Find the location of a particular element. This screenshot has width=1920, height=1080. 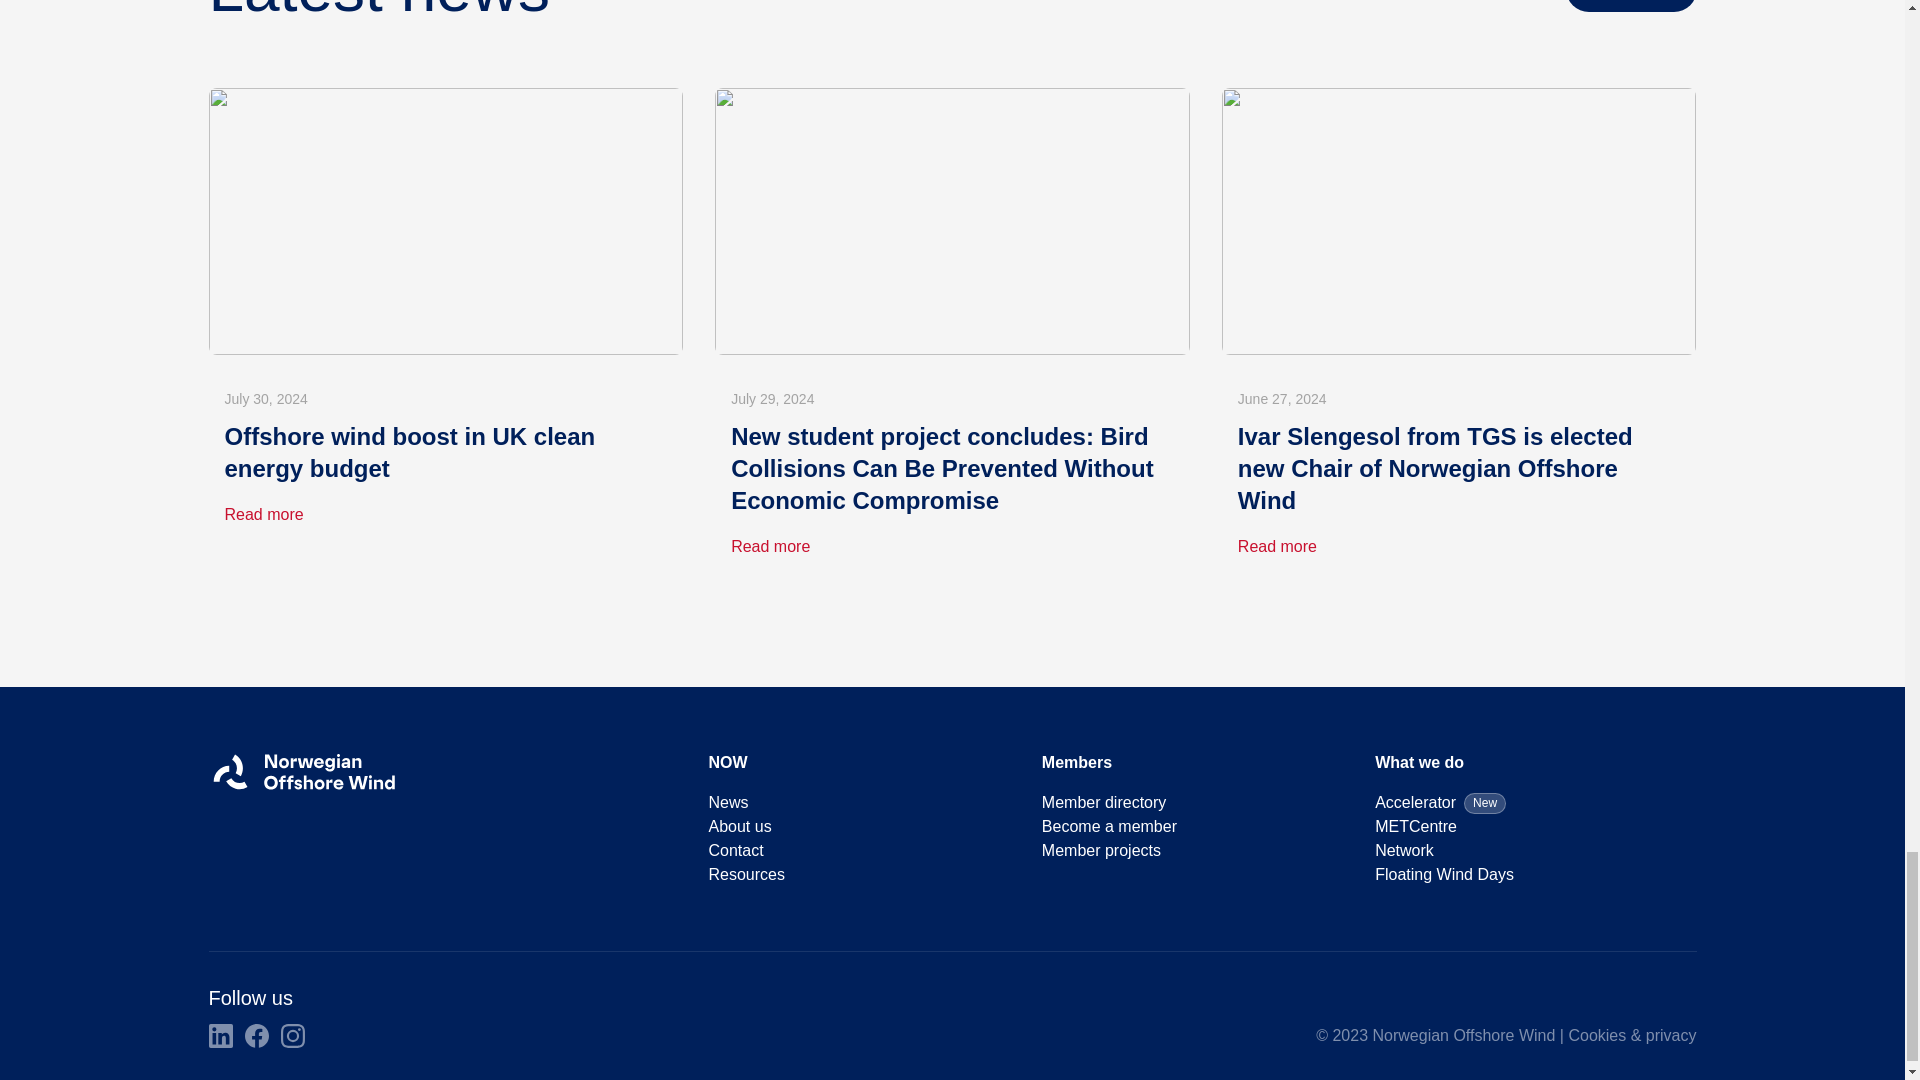

About us is located at coordinates (740, 826).